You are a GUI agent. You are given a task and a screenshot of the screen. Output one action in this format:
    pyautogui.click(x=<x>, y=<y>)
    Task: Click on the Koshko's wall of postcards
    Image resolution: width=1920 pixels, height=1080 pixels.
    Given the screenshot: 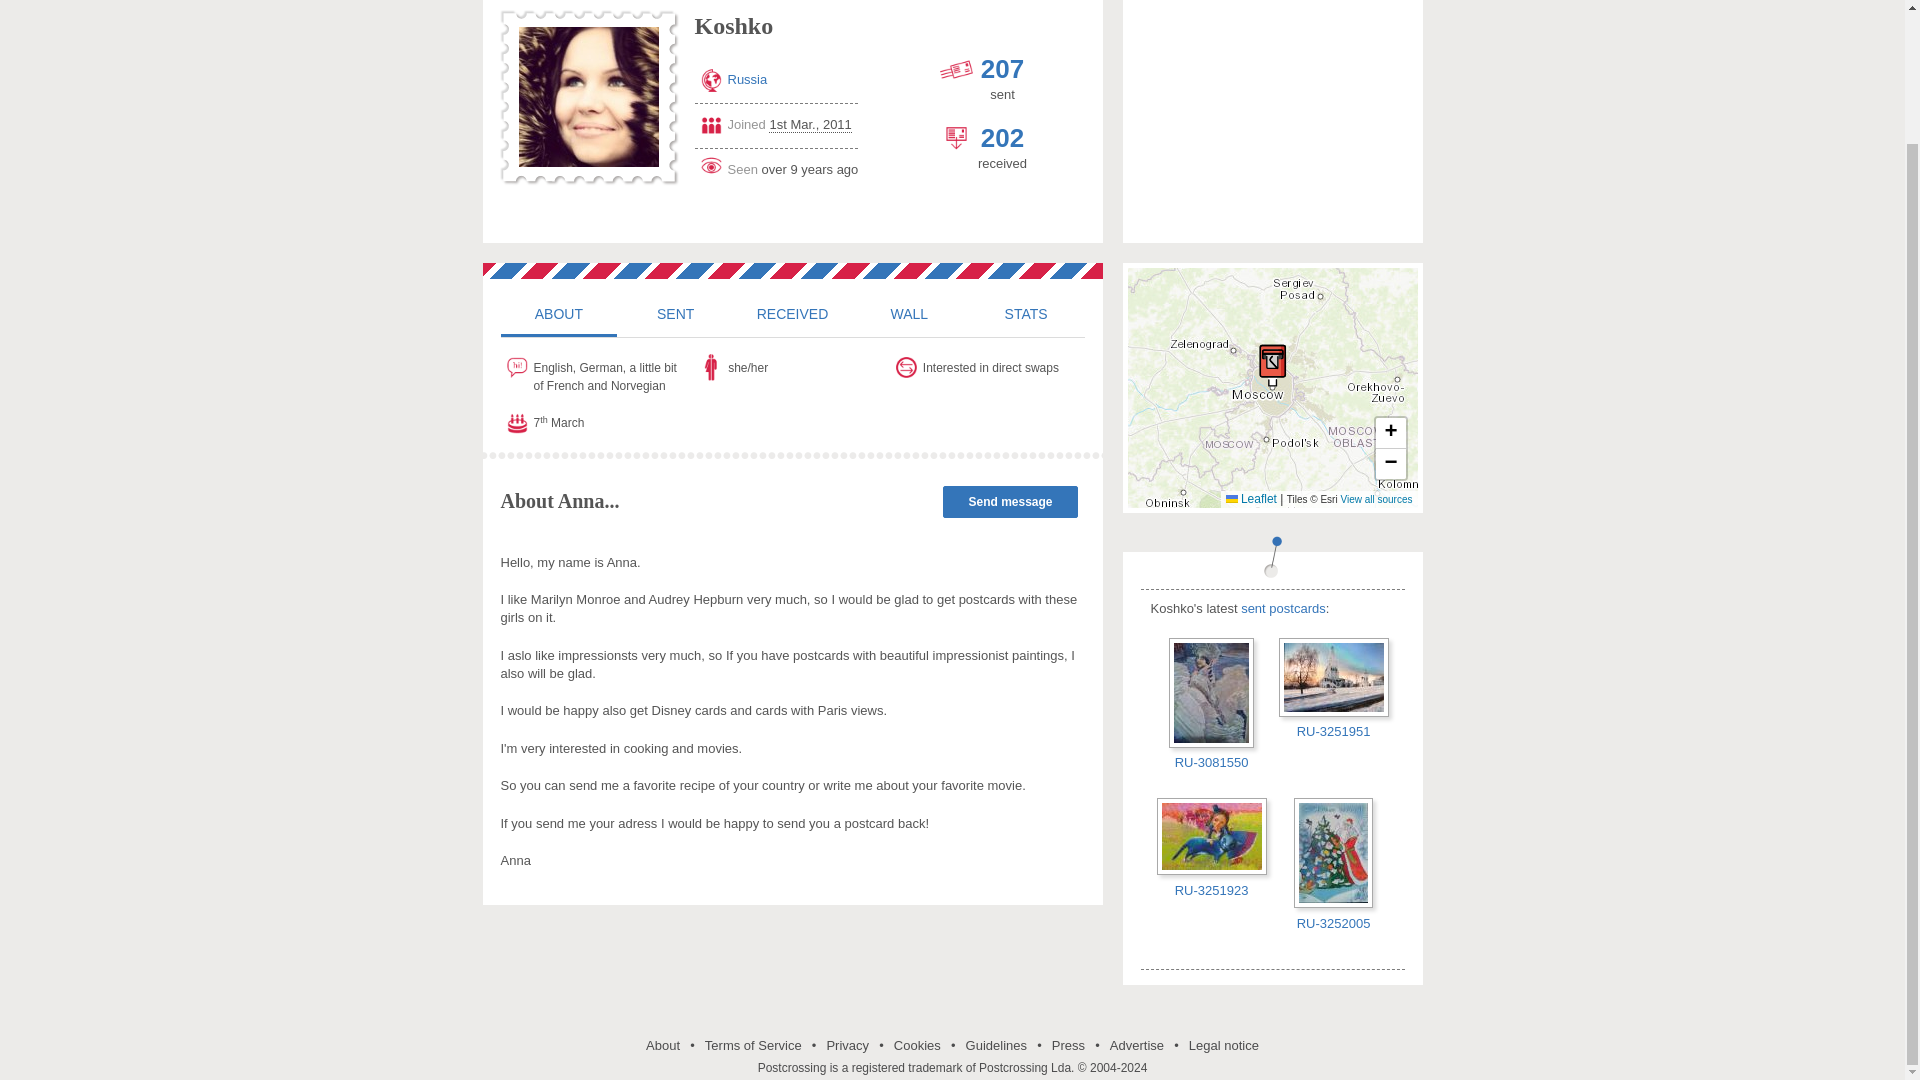 What is the action you would take?
    pyautogui.click(x=908, y=313)
    